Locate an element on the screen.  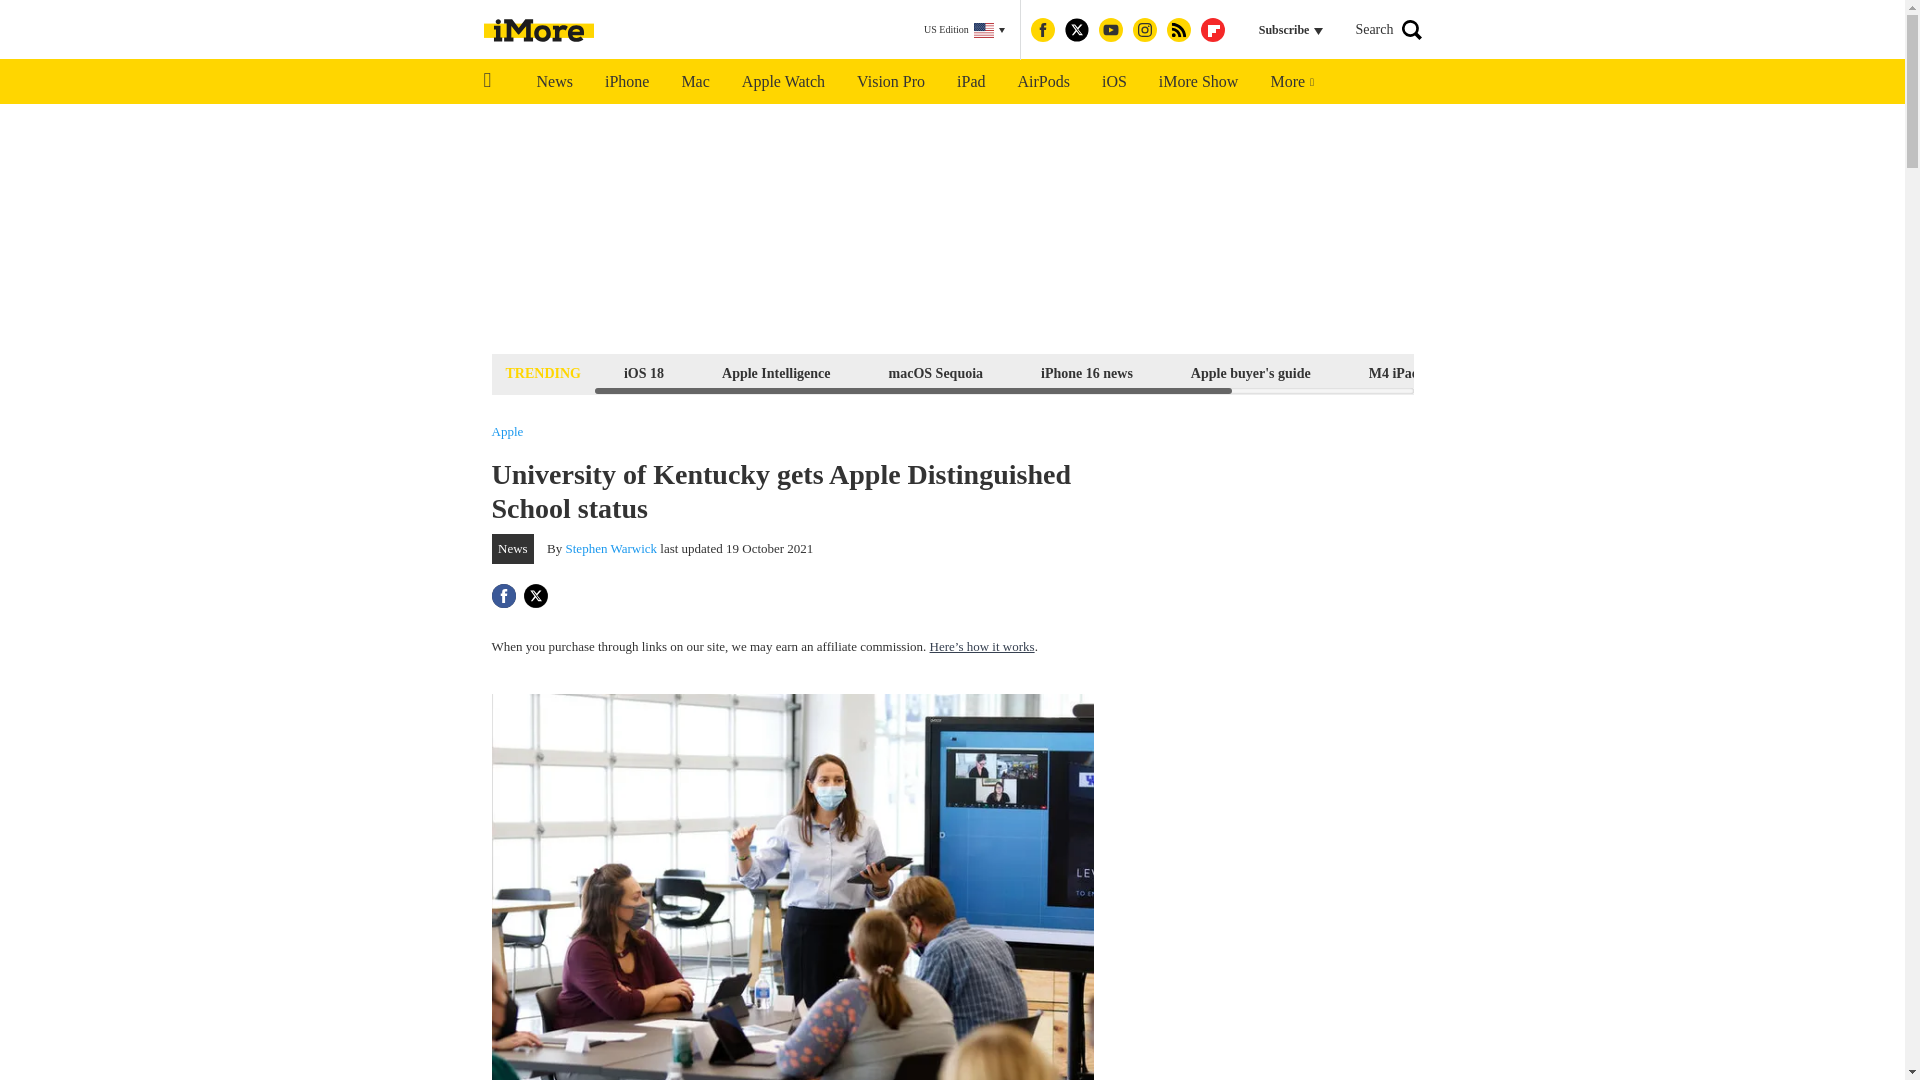
Mac is located at coordinates (694, 82).